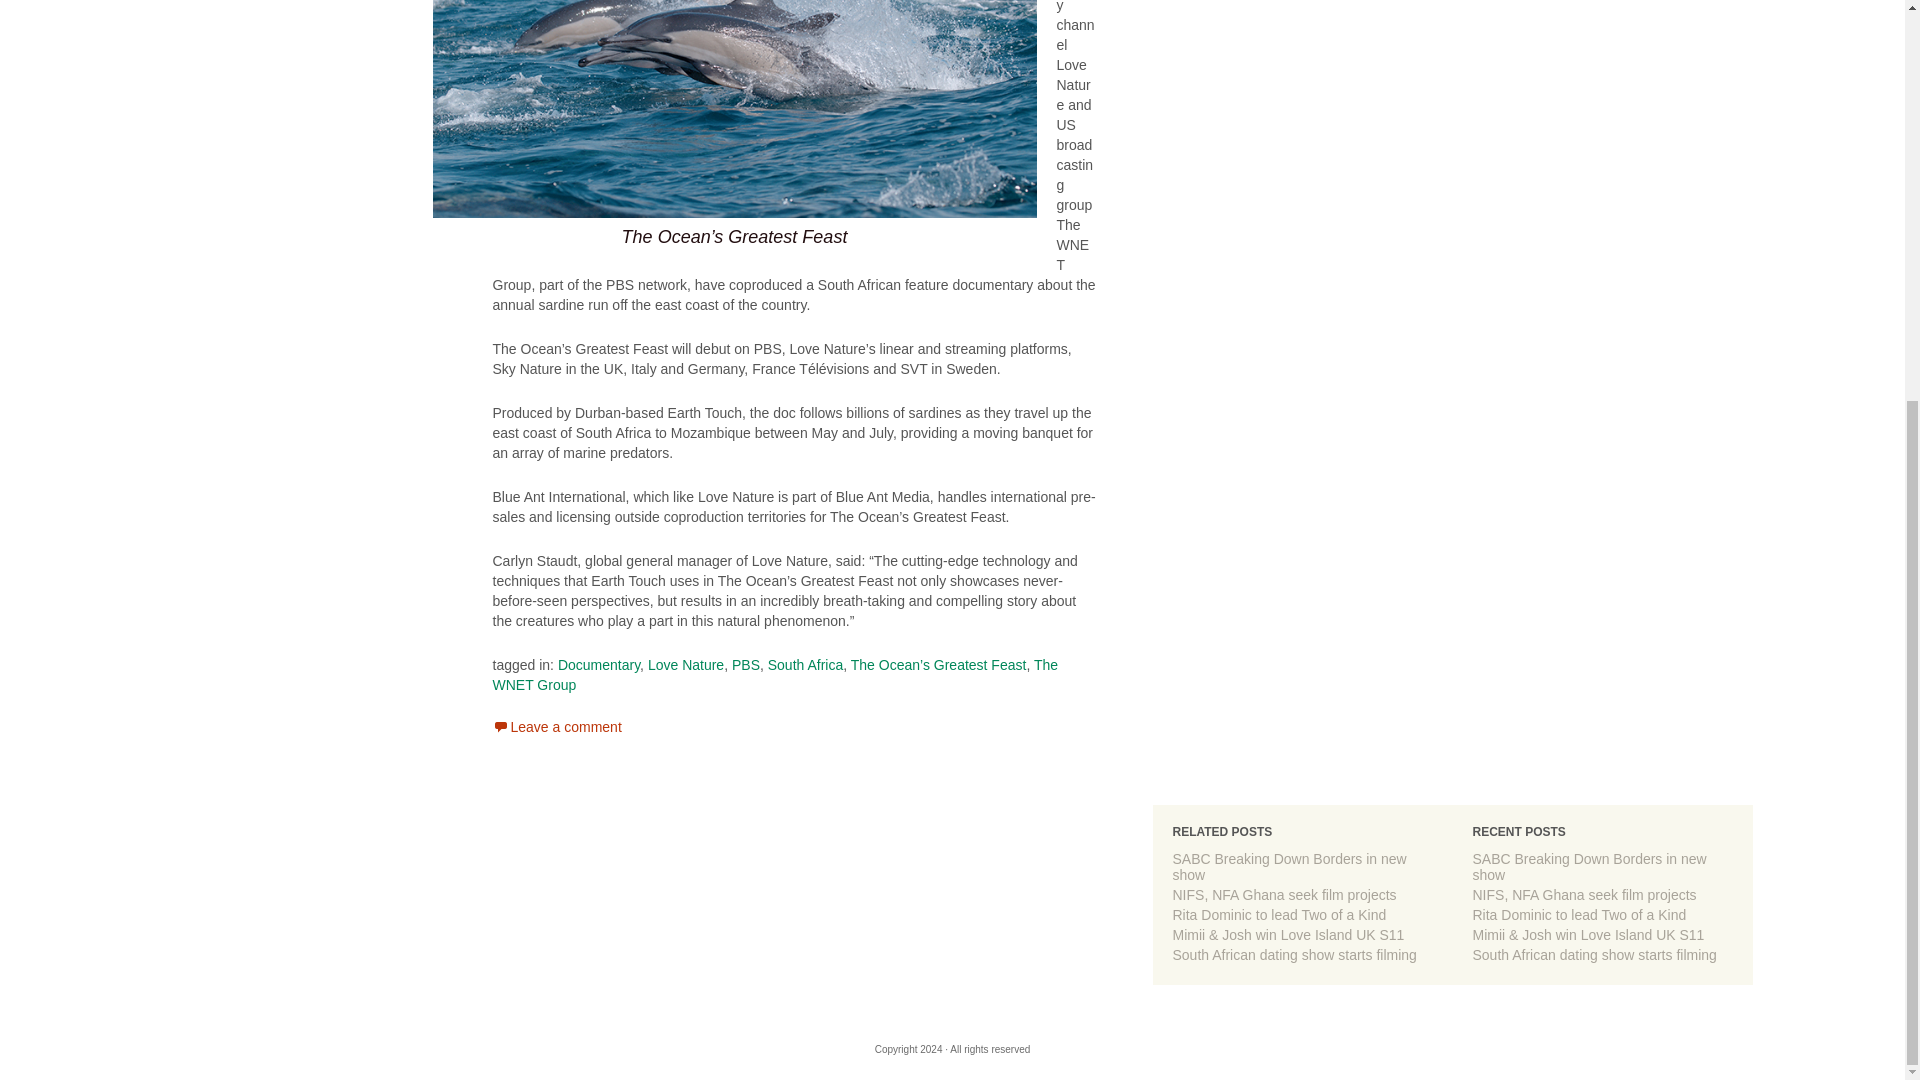  What do you see at coordinates (1594, 955) in the screenshot?
I see `South African dating show starts filming` at bounding box center [1594, 955].